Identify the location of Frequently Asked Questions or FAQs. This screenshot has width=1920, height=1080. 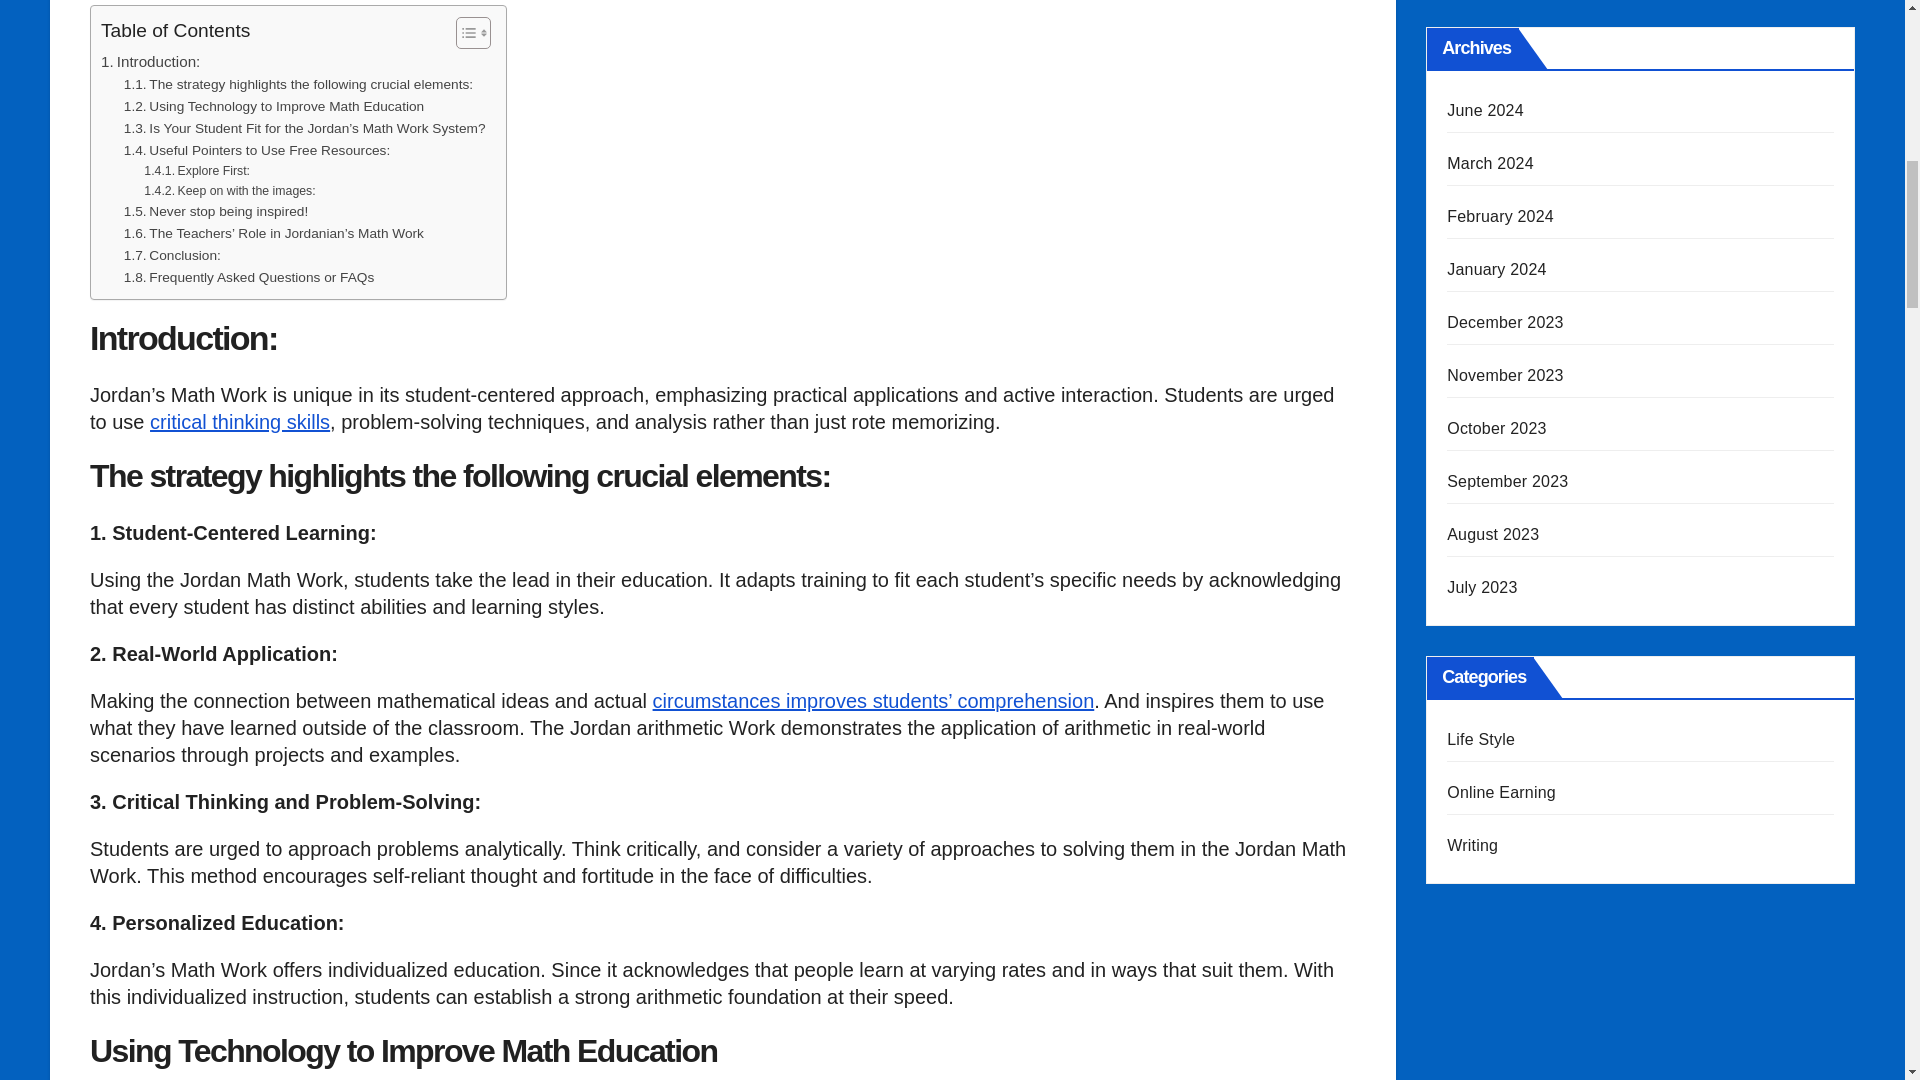
(249, 278).